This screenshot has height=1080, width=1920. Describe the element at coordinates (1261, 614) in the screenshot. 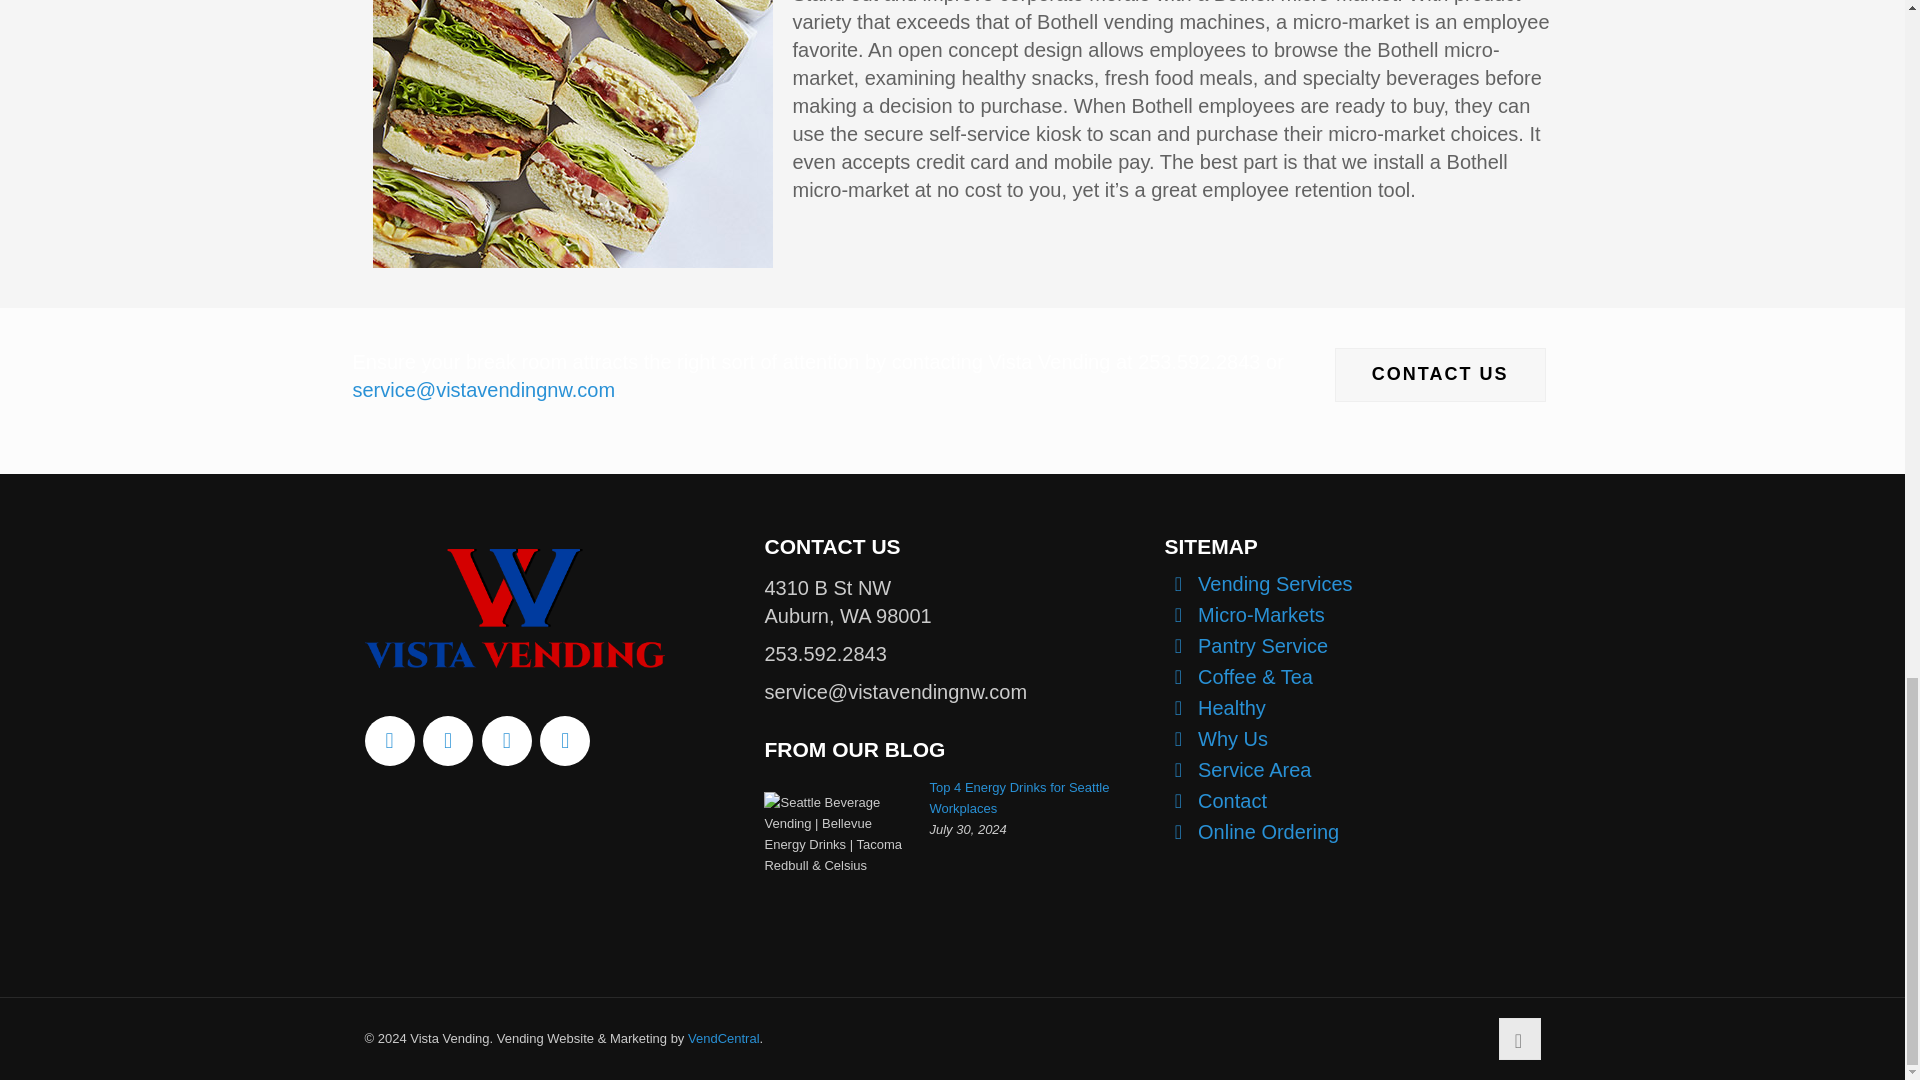

I see `Micro-Markets` at that location.